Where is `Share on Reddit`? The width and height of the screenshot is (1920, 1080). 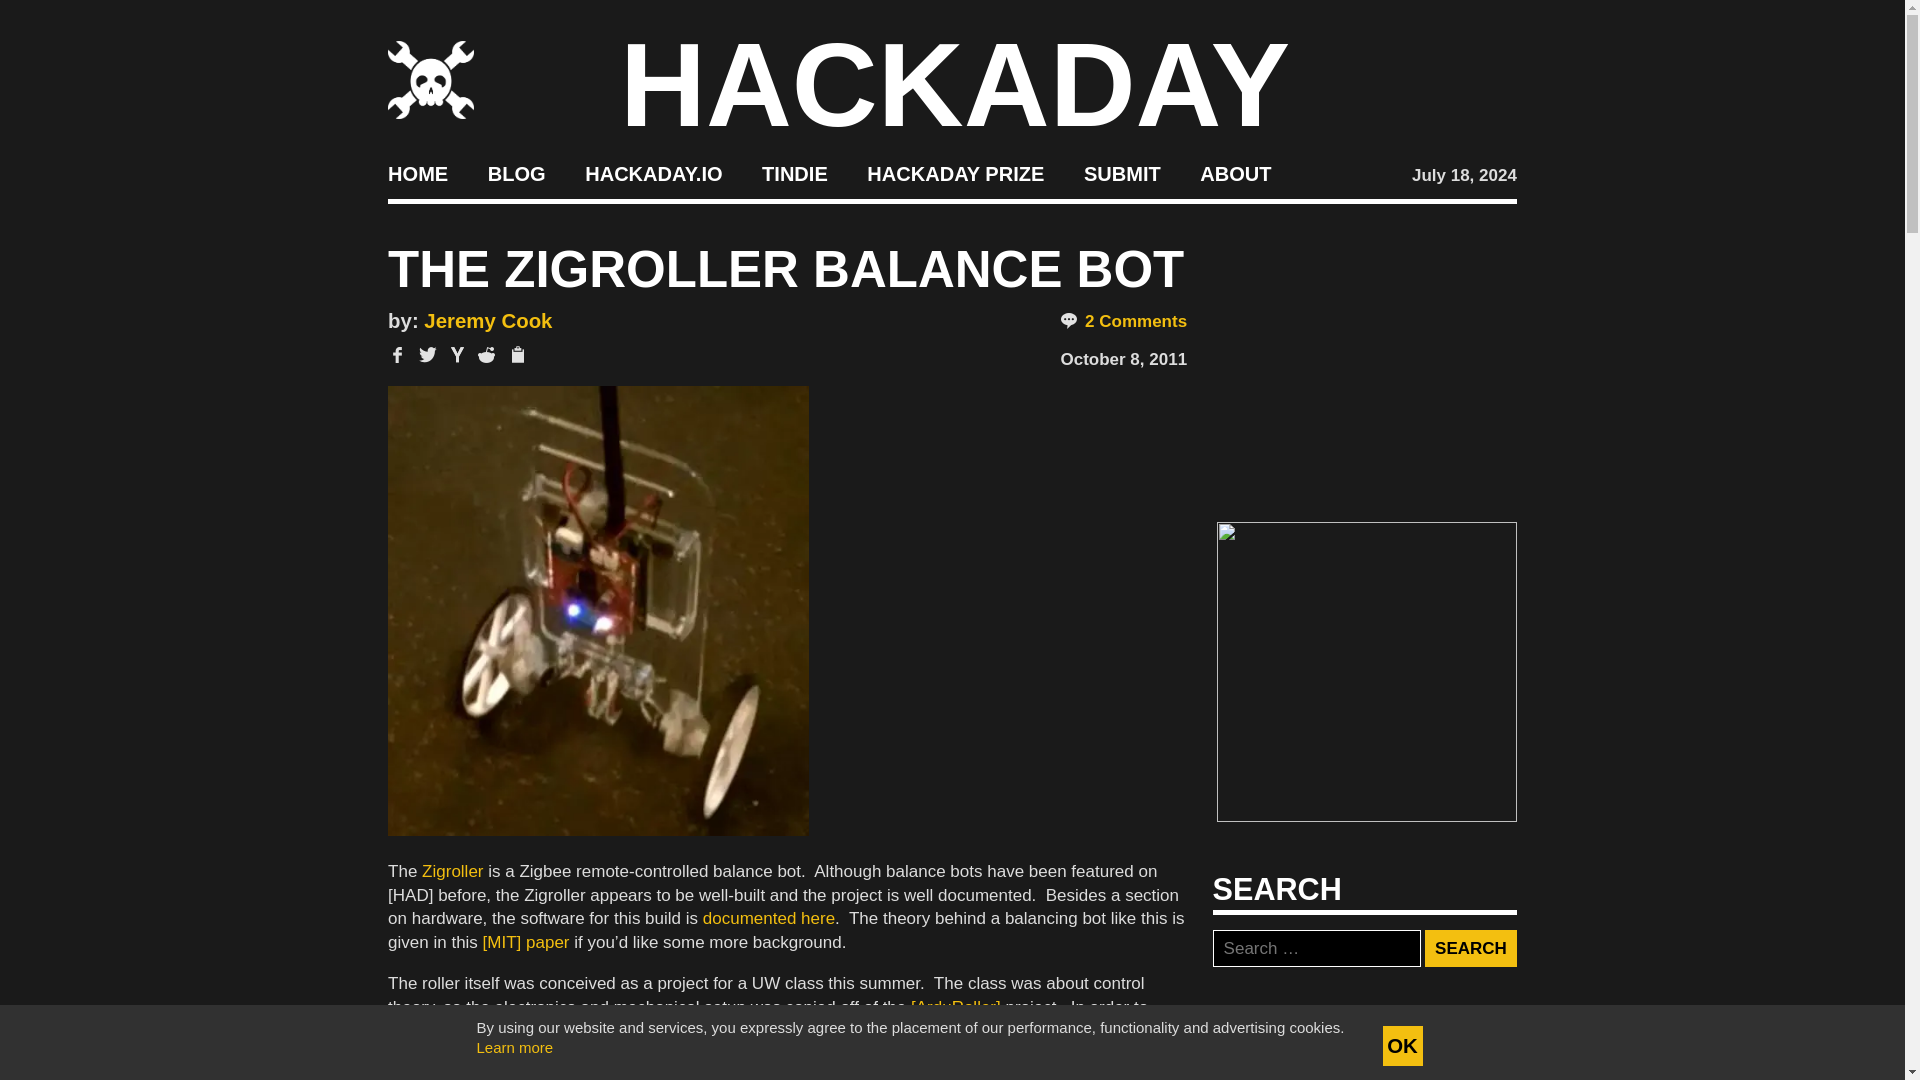
Share on Reddit is located at coordinates (486, 354).